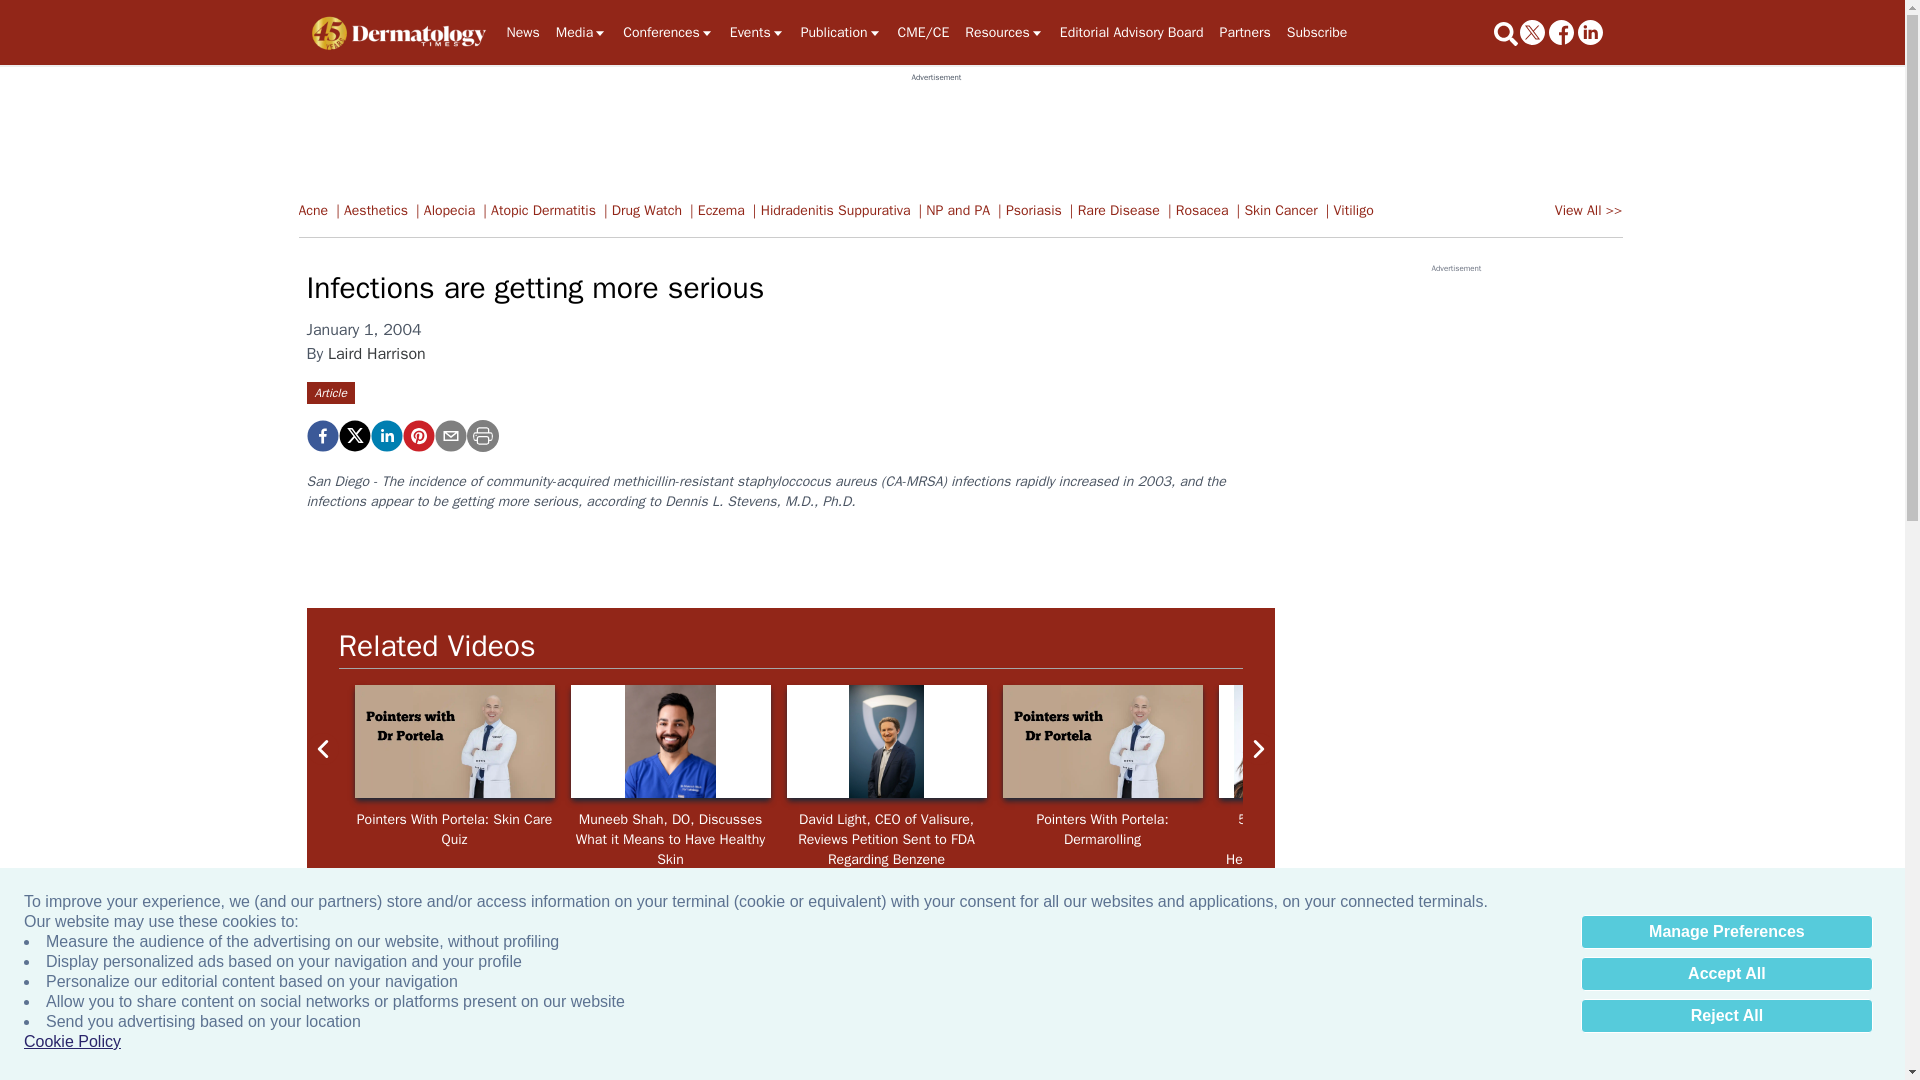 The image size is (1920, 1080). I want to click on Accept All, so click(1726, 974).